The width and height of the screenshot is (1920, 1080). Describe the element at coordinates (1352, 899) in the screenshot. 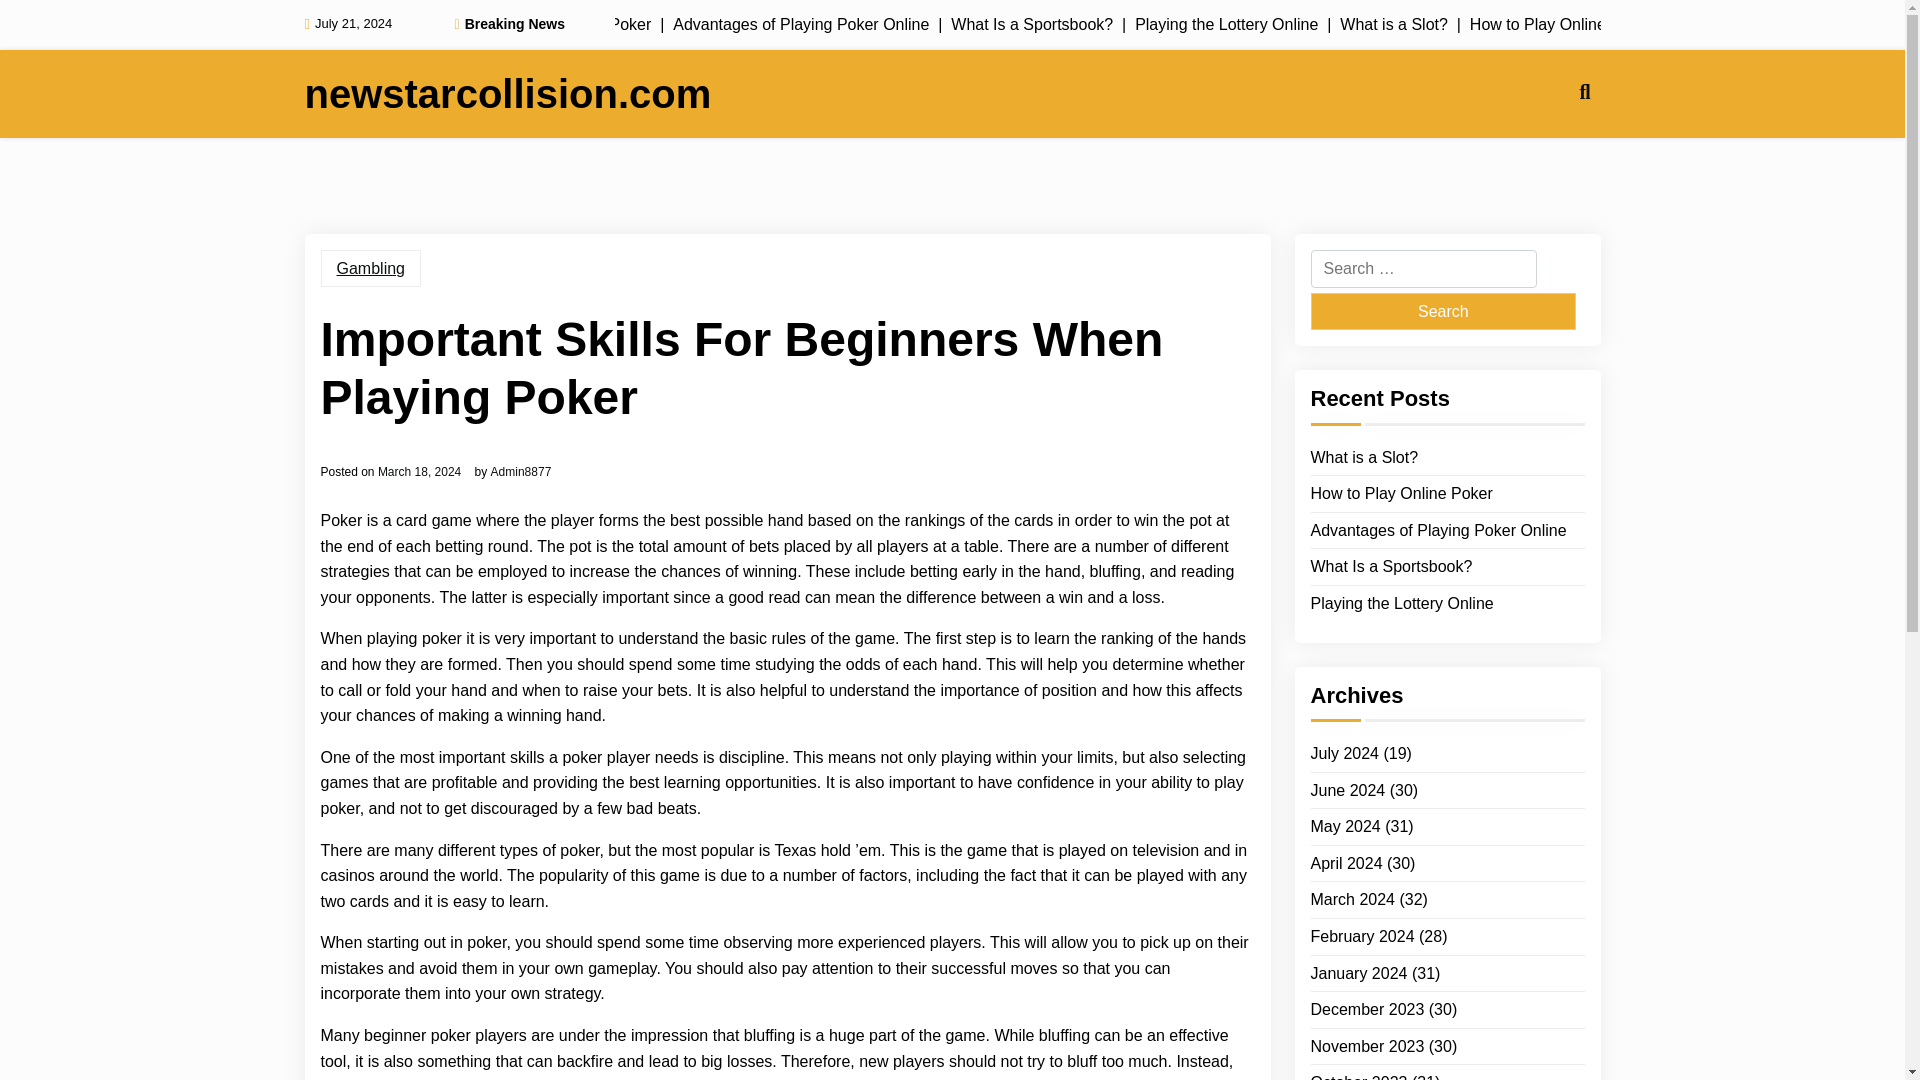

I see `March 2024` at that location.